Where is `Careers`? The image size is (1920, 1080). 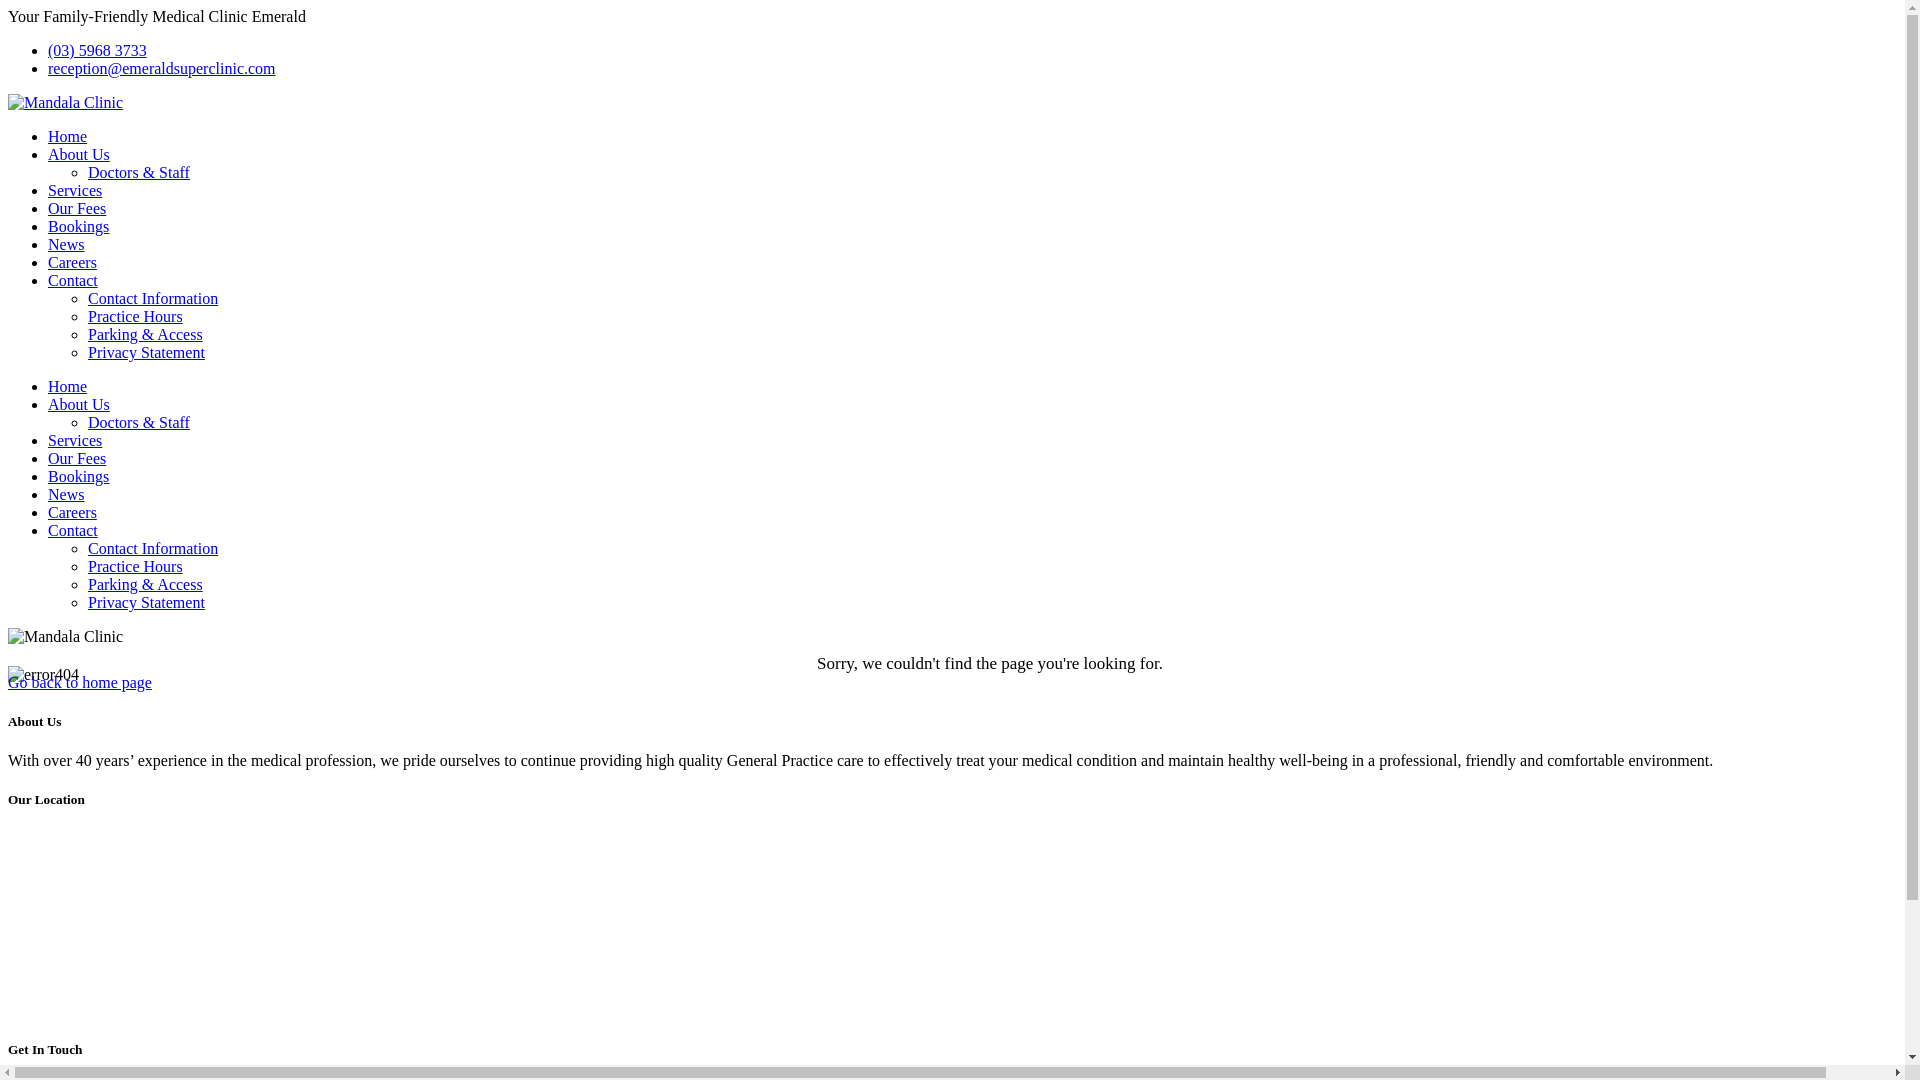
Careers is located at coordinates (72, 512).